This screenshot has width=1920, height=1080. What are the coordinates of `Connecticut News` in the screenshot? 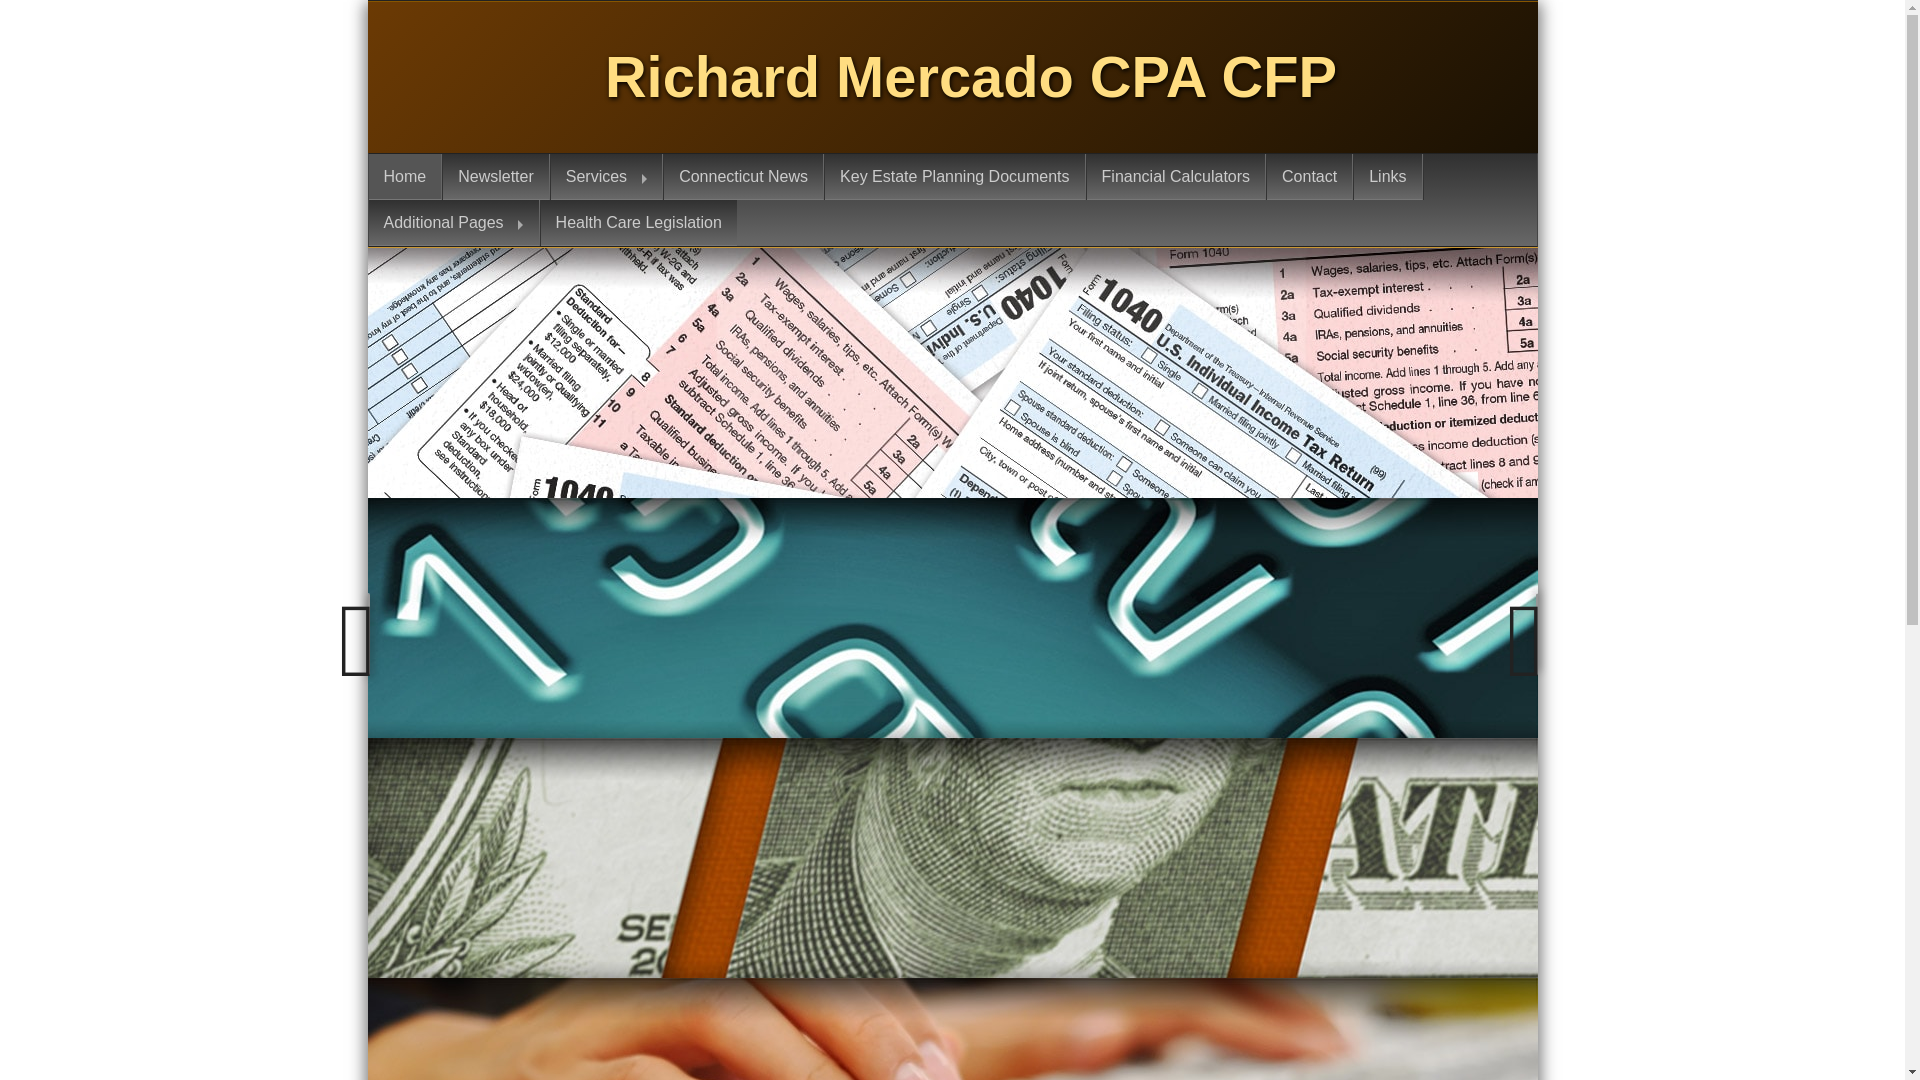 It's located at (744, 176).